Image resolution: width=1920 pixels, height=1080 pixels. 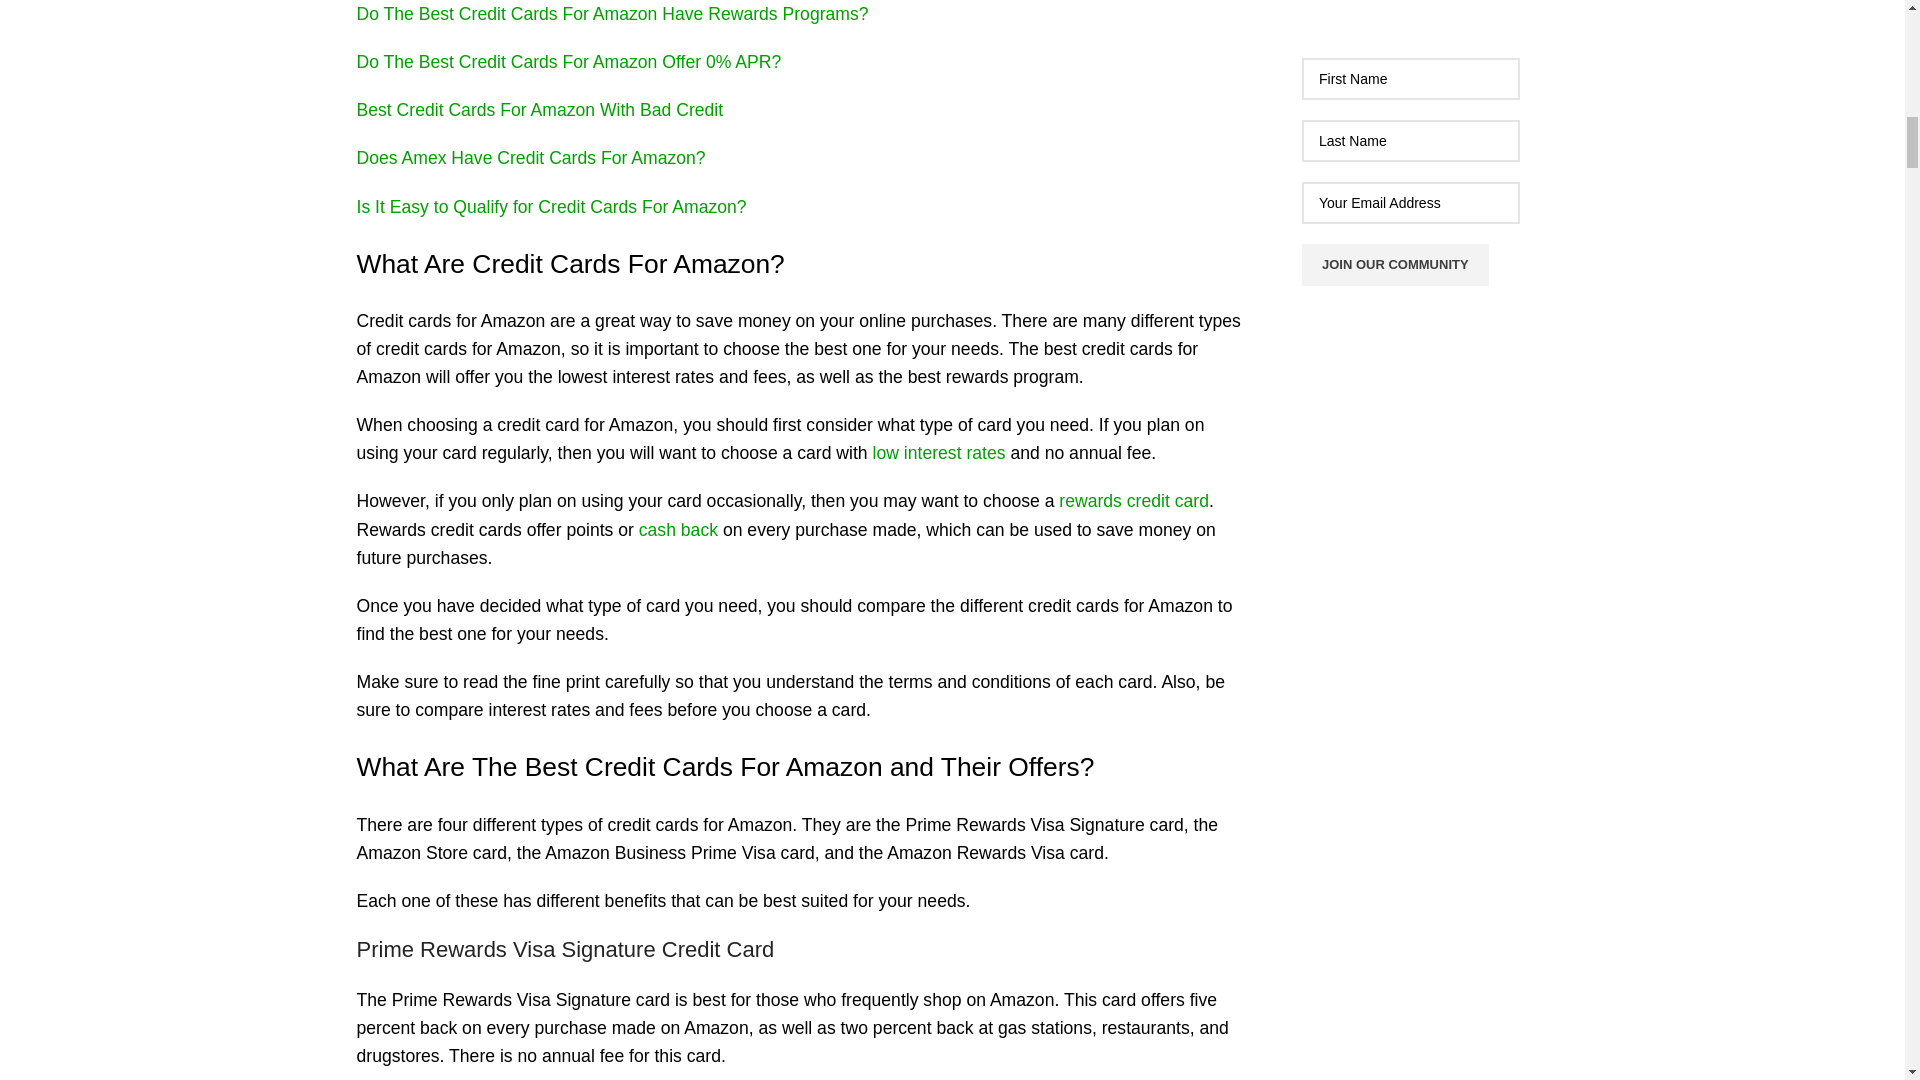 I want to click on Is It Easy to Qualify for Credit Cards For Amazon?, so click(x=550, y=206).